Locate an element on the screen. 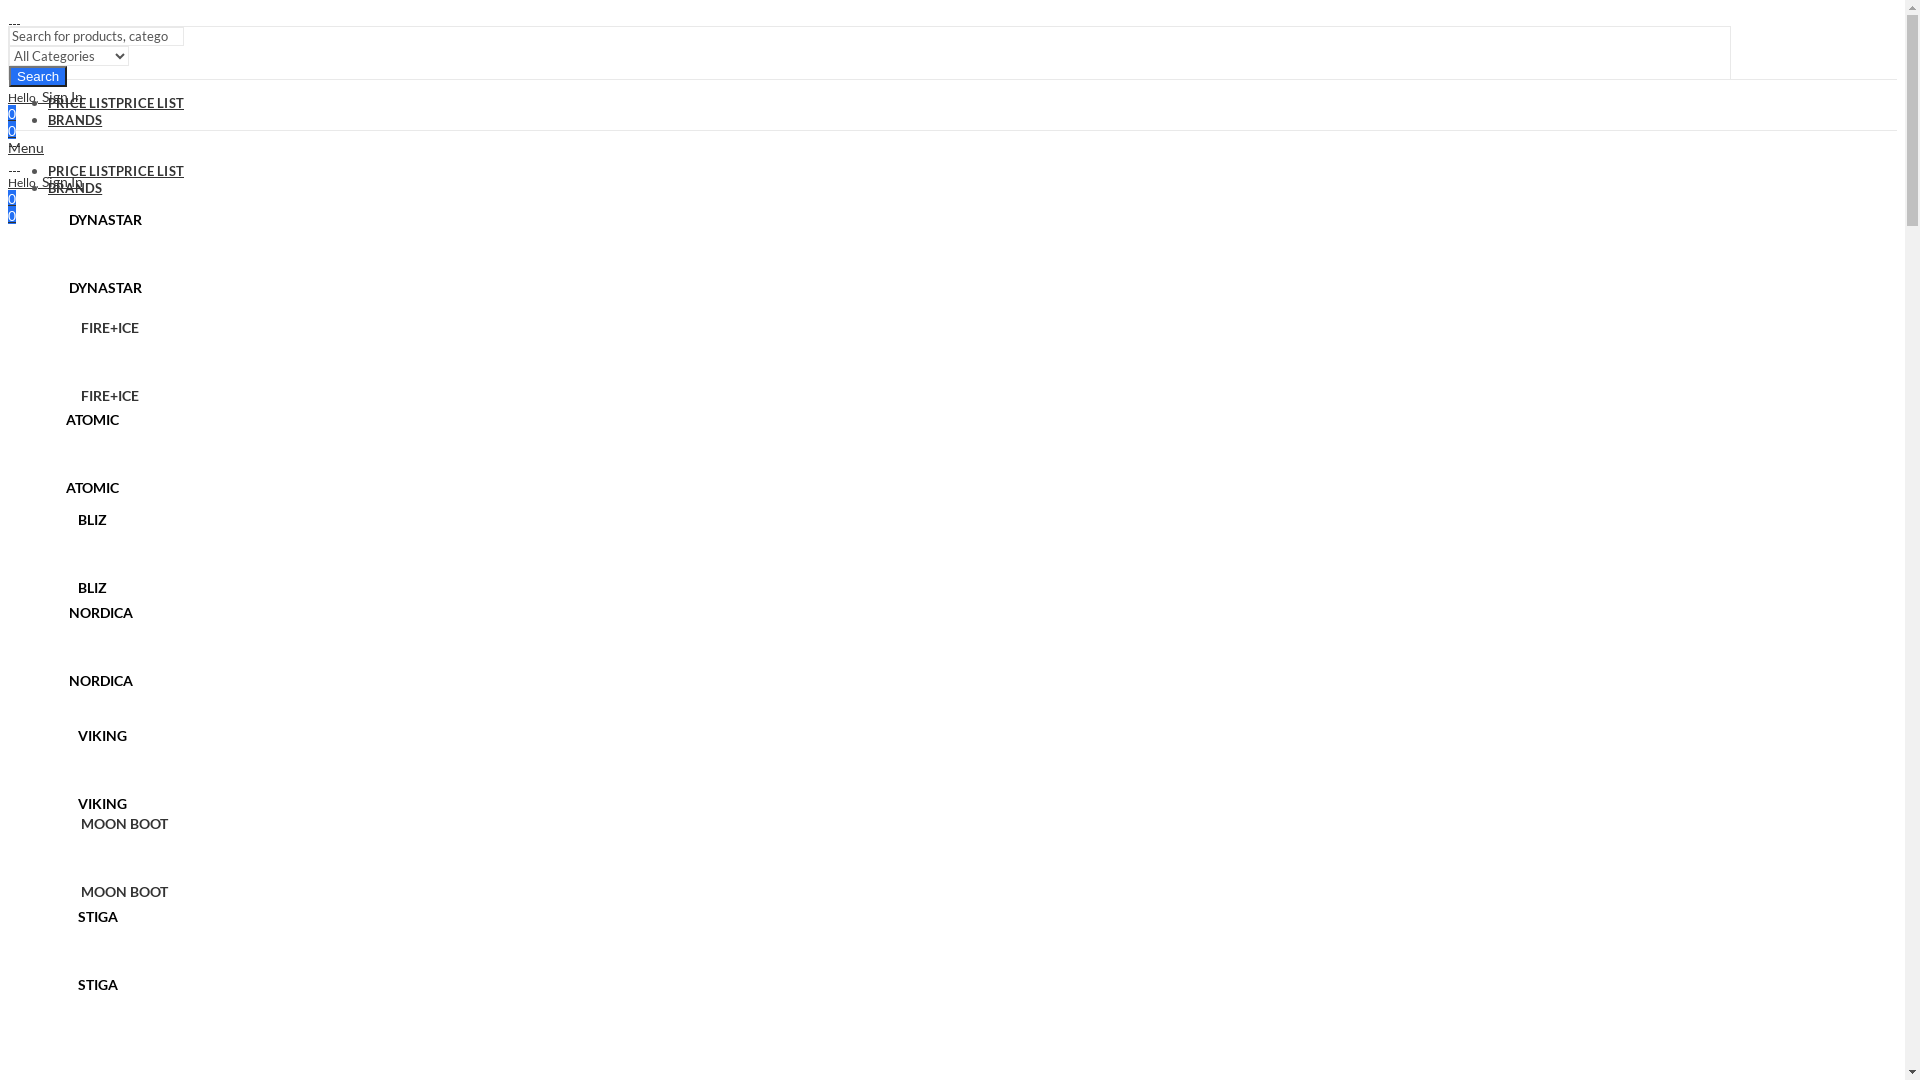 The width and height of the screenshot is (1920, 1080). BRANDS is located at coordinates (75, 188).